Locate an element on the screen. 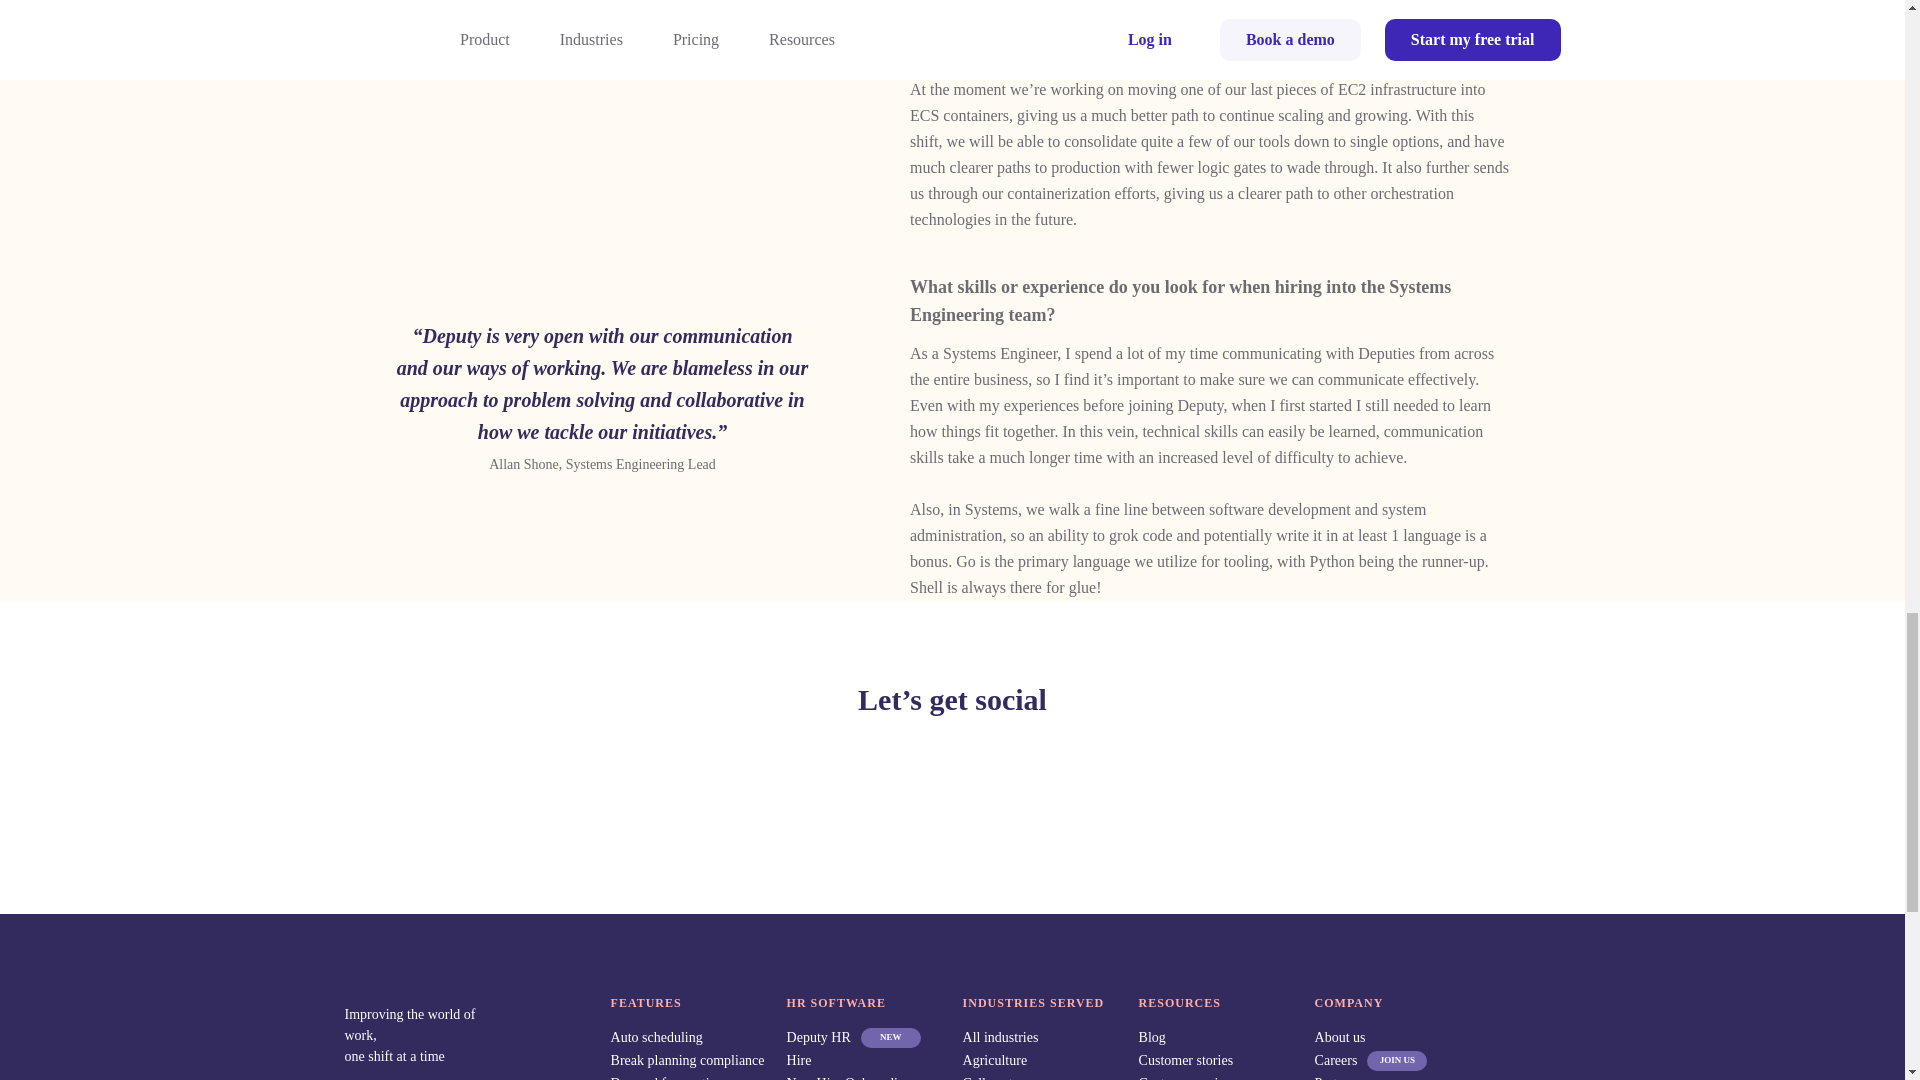 This screenshot has width=1920, height=1080. Facebook is located at coordinates (812, 768).